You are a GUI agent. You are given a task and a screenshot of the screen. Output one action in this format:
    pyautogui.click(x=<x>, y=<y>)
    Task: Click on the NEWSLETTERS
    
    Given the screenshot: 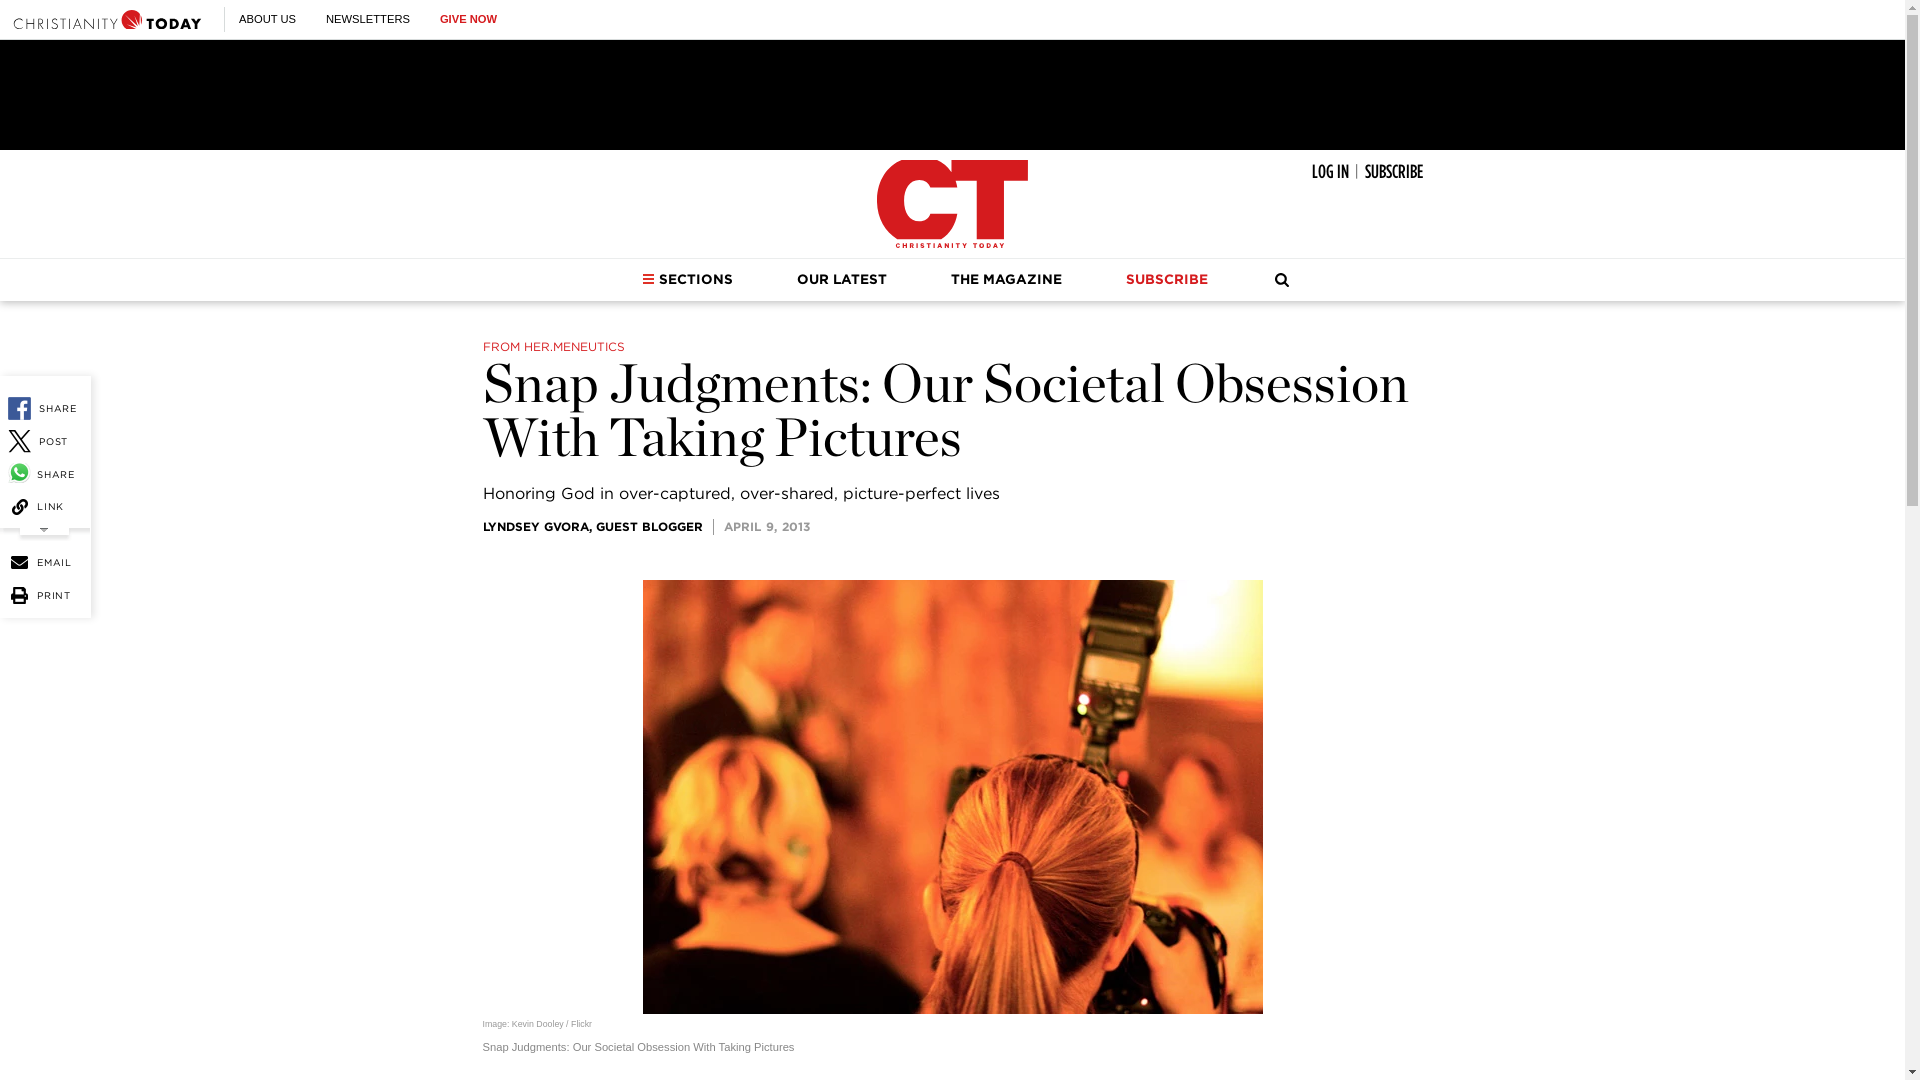 What is the action you would take?
    pyautogui.click(x=368, y=19)
    